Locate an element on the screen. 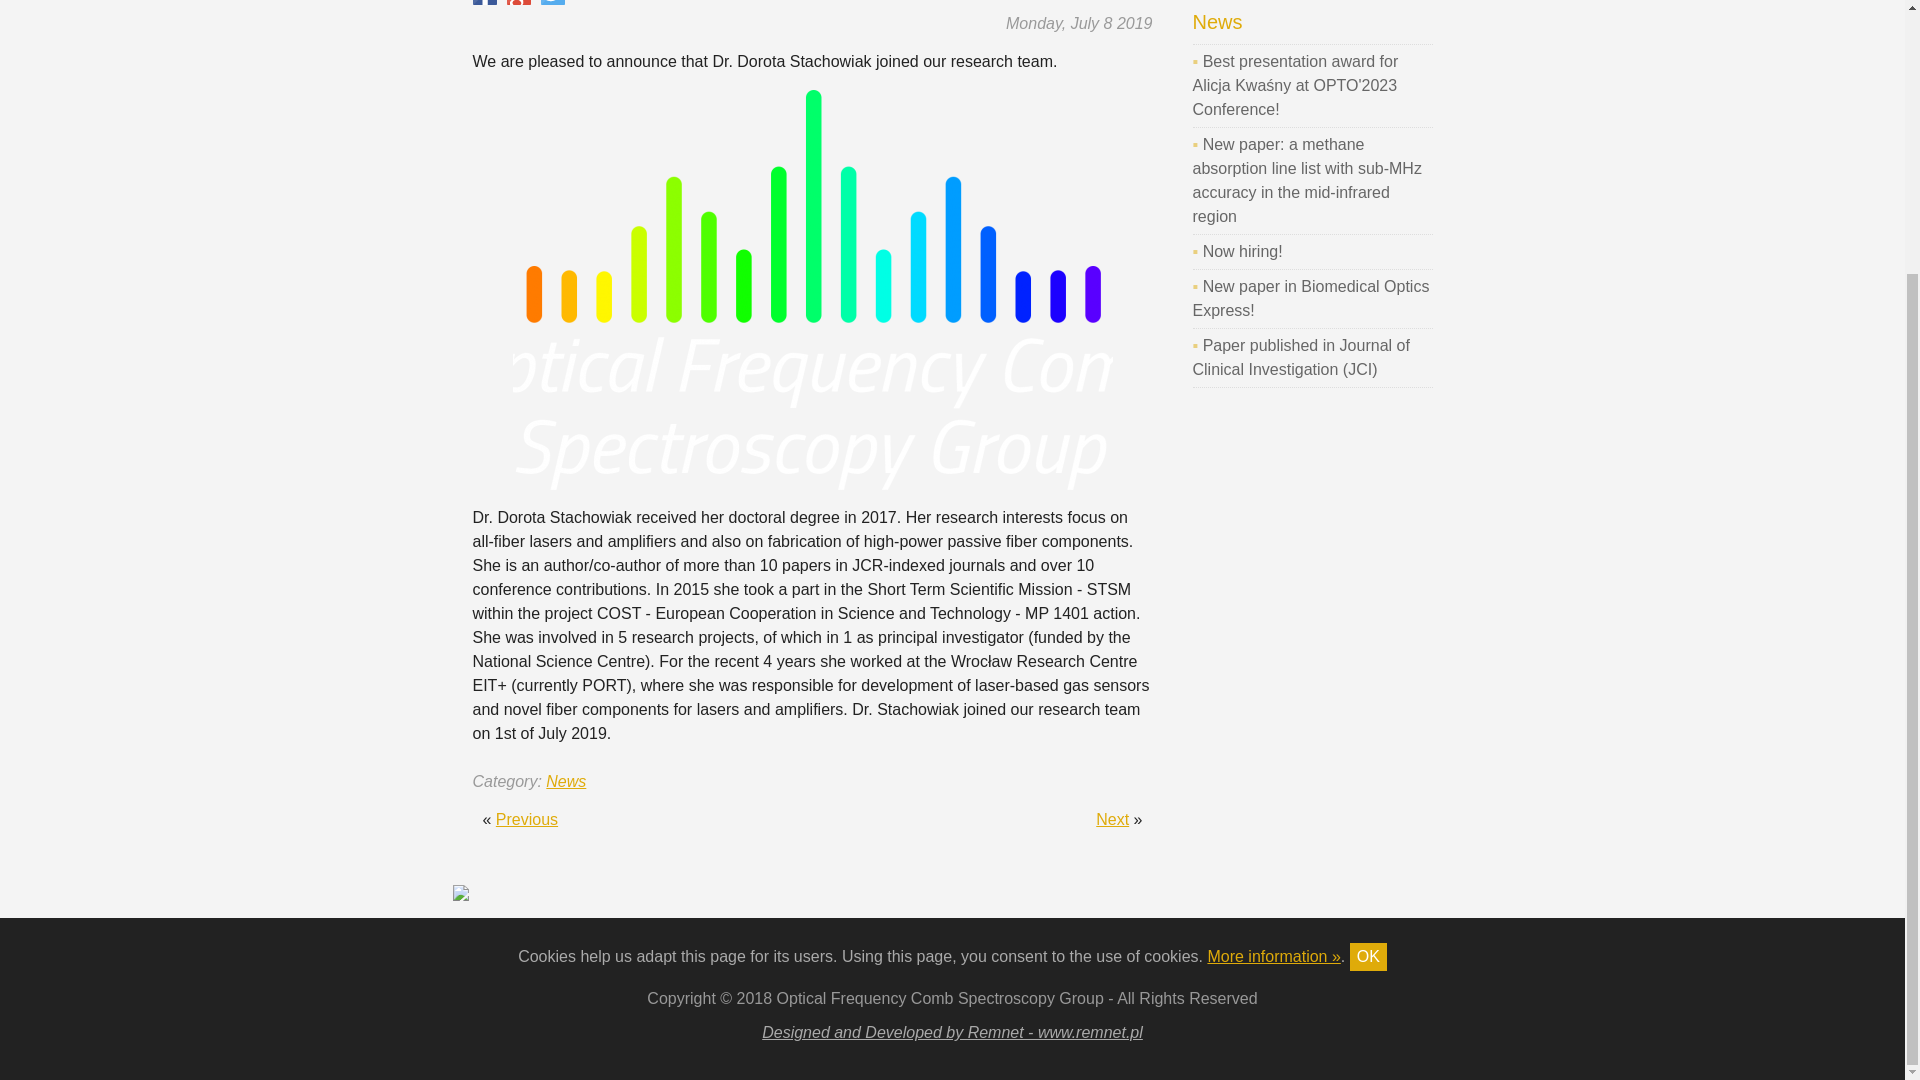 This screenshot has height=1080, width=1920. New paper in Biomedical Optics Express! is located at coordinates (1310, 298).